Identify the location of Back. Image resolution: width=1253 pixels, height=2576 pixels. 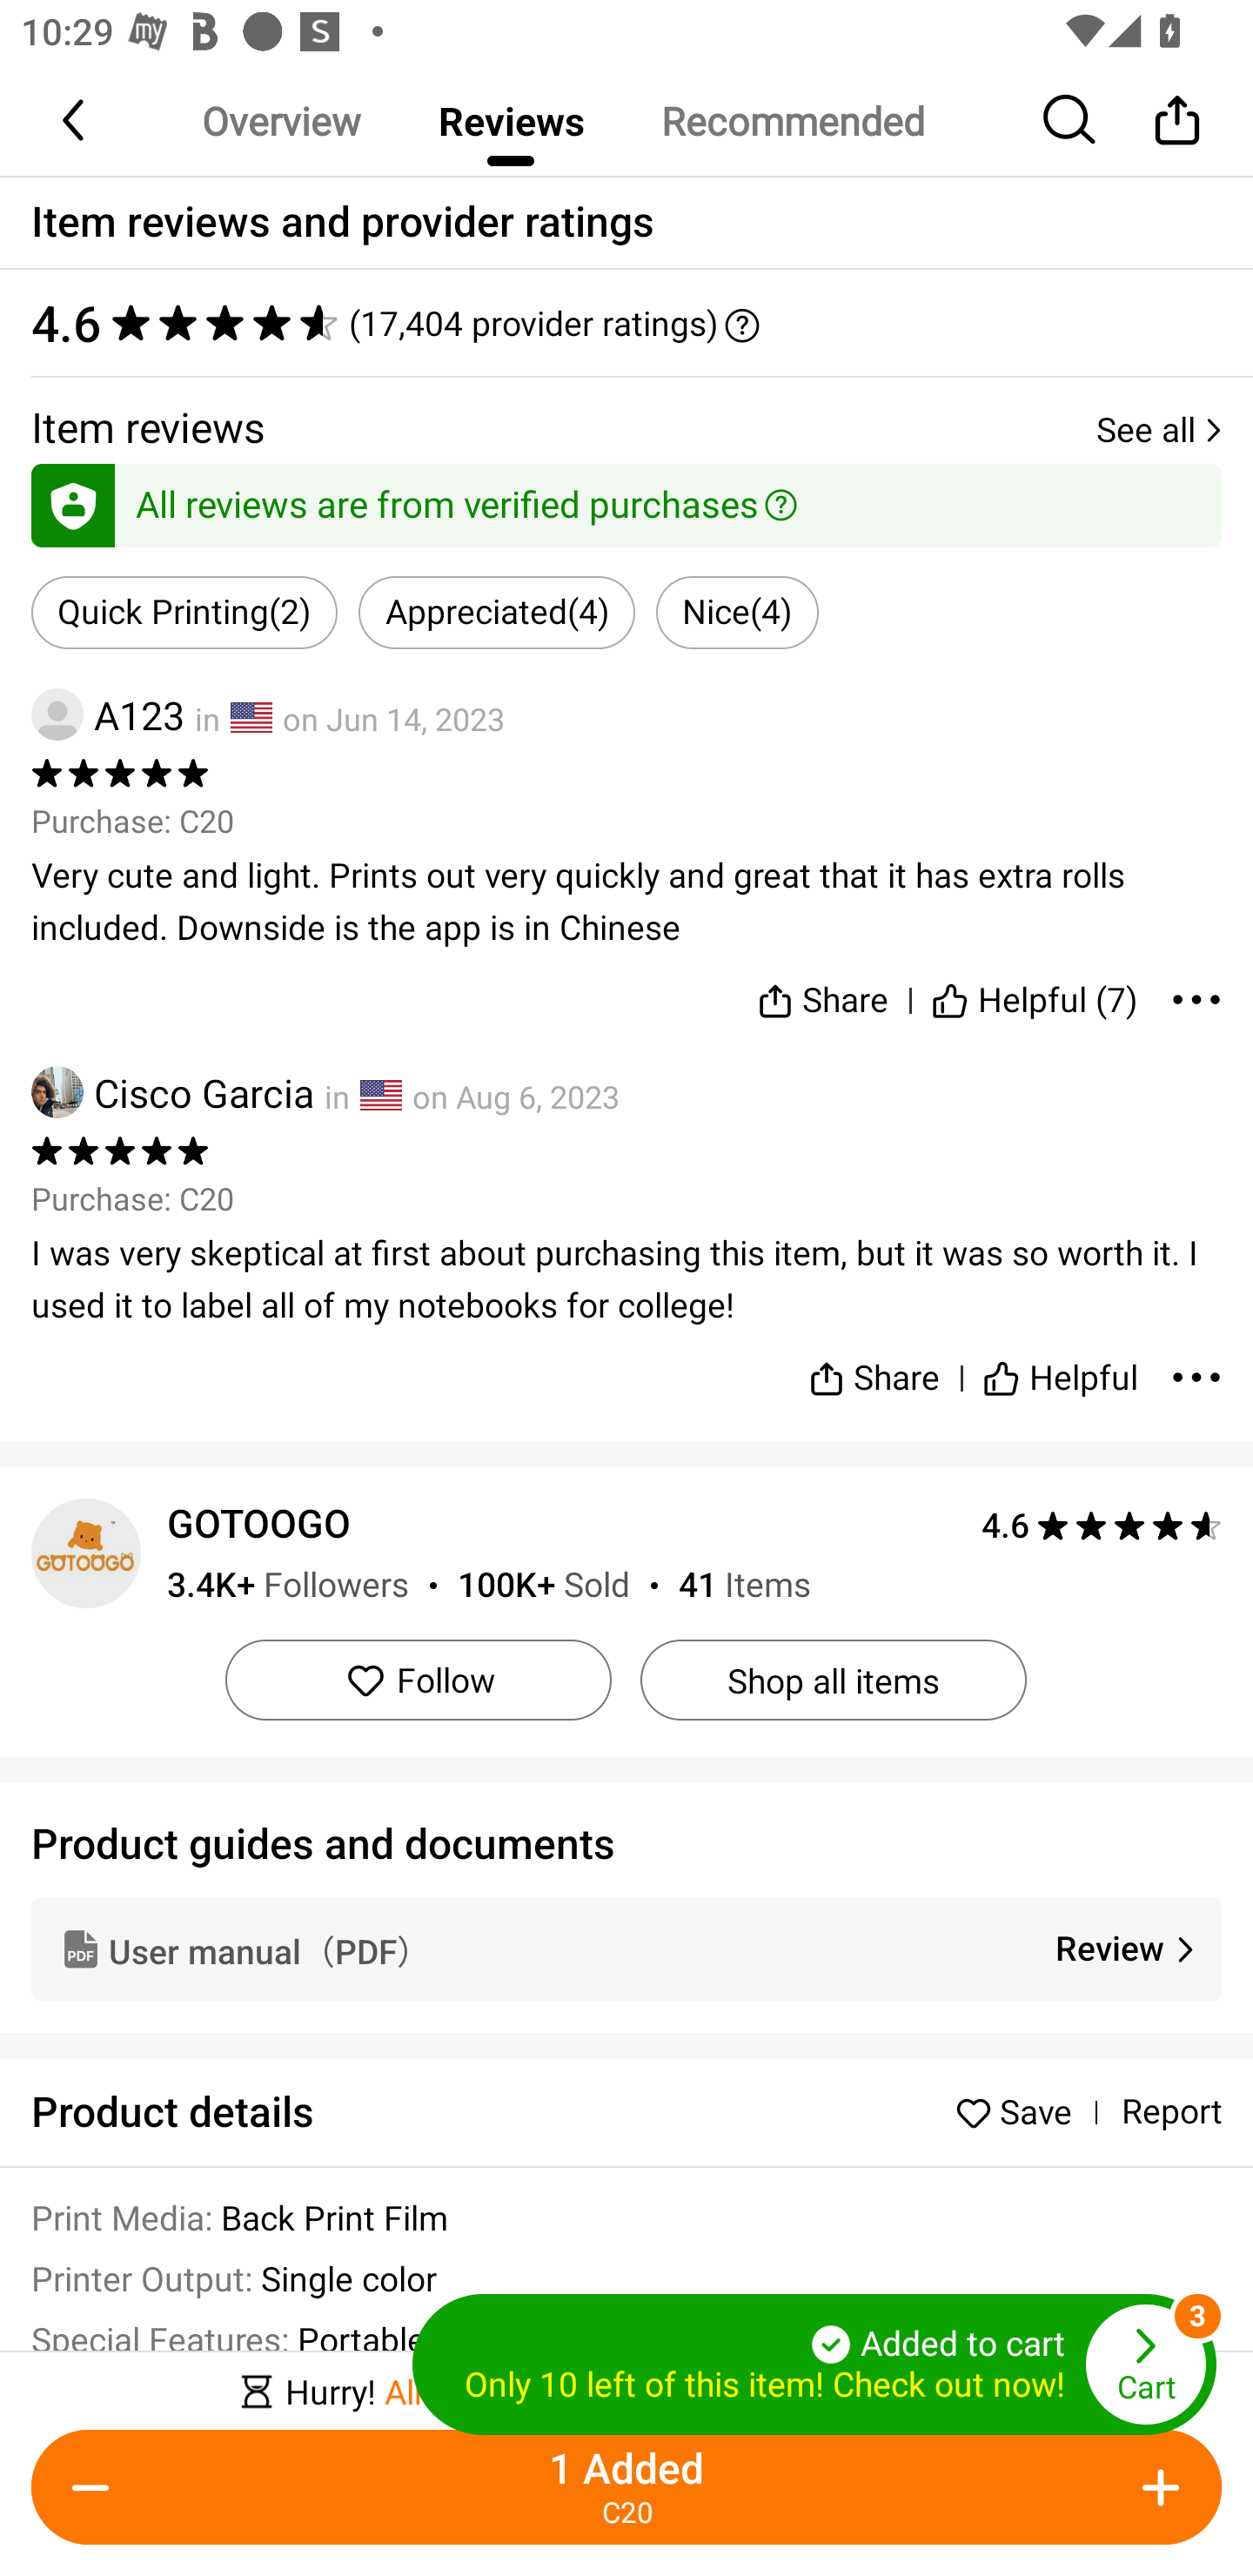
(76, 119).